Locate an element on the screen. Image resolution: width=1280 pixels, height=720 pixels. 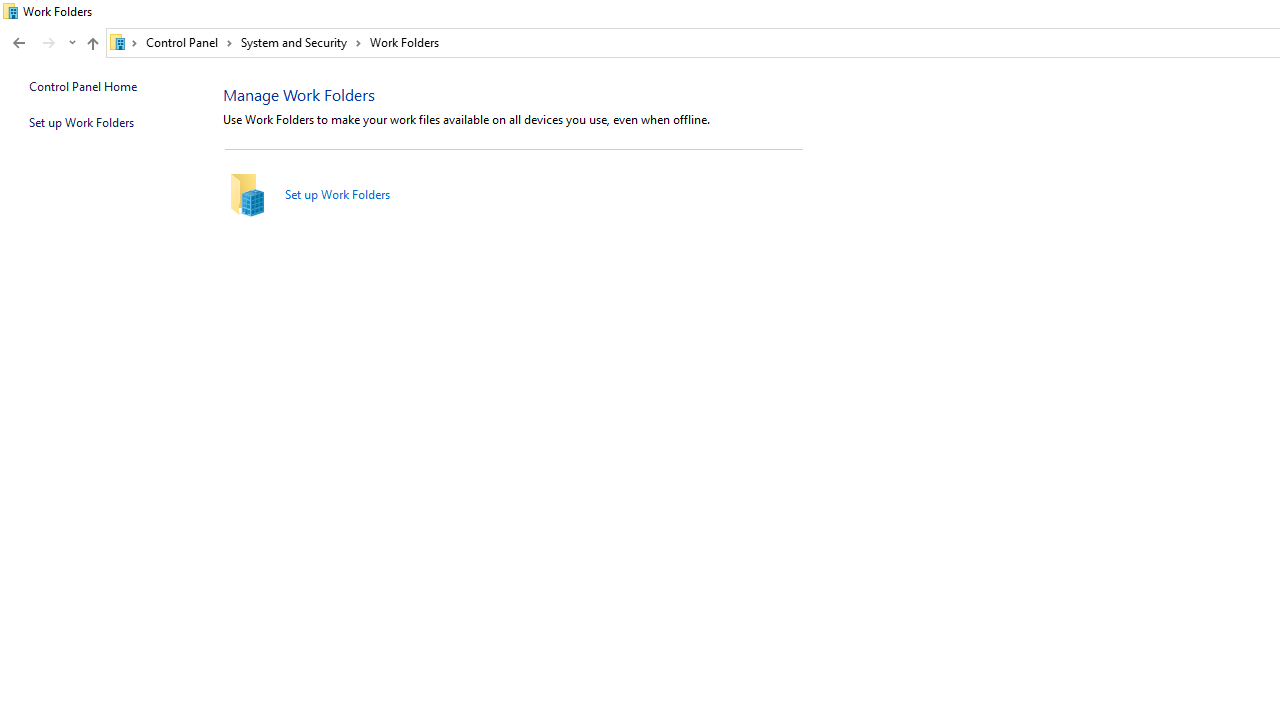
Recent locations is located at coordinates (72, 43).